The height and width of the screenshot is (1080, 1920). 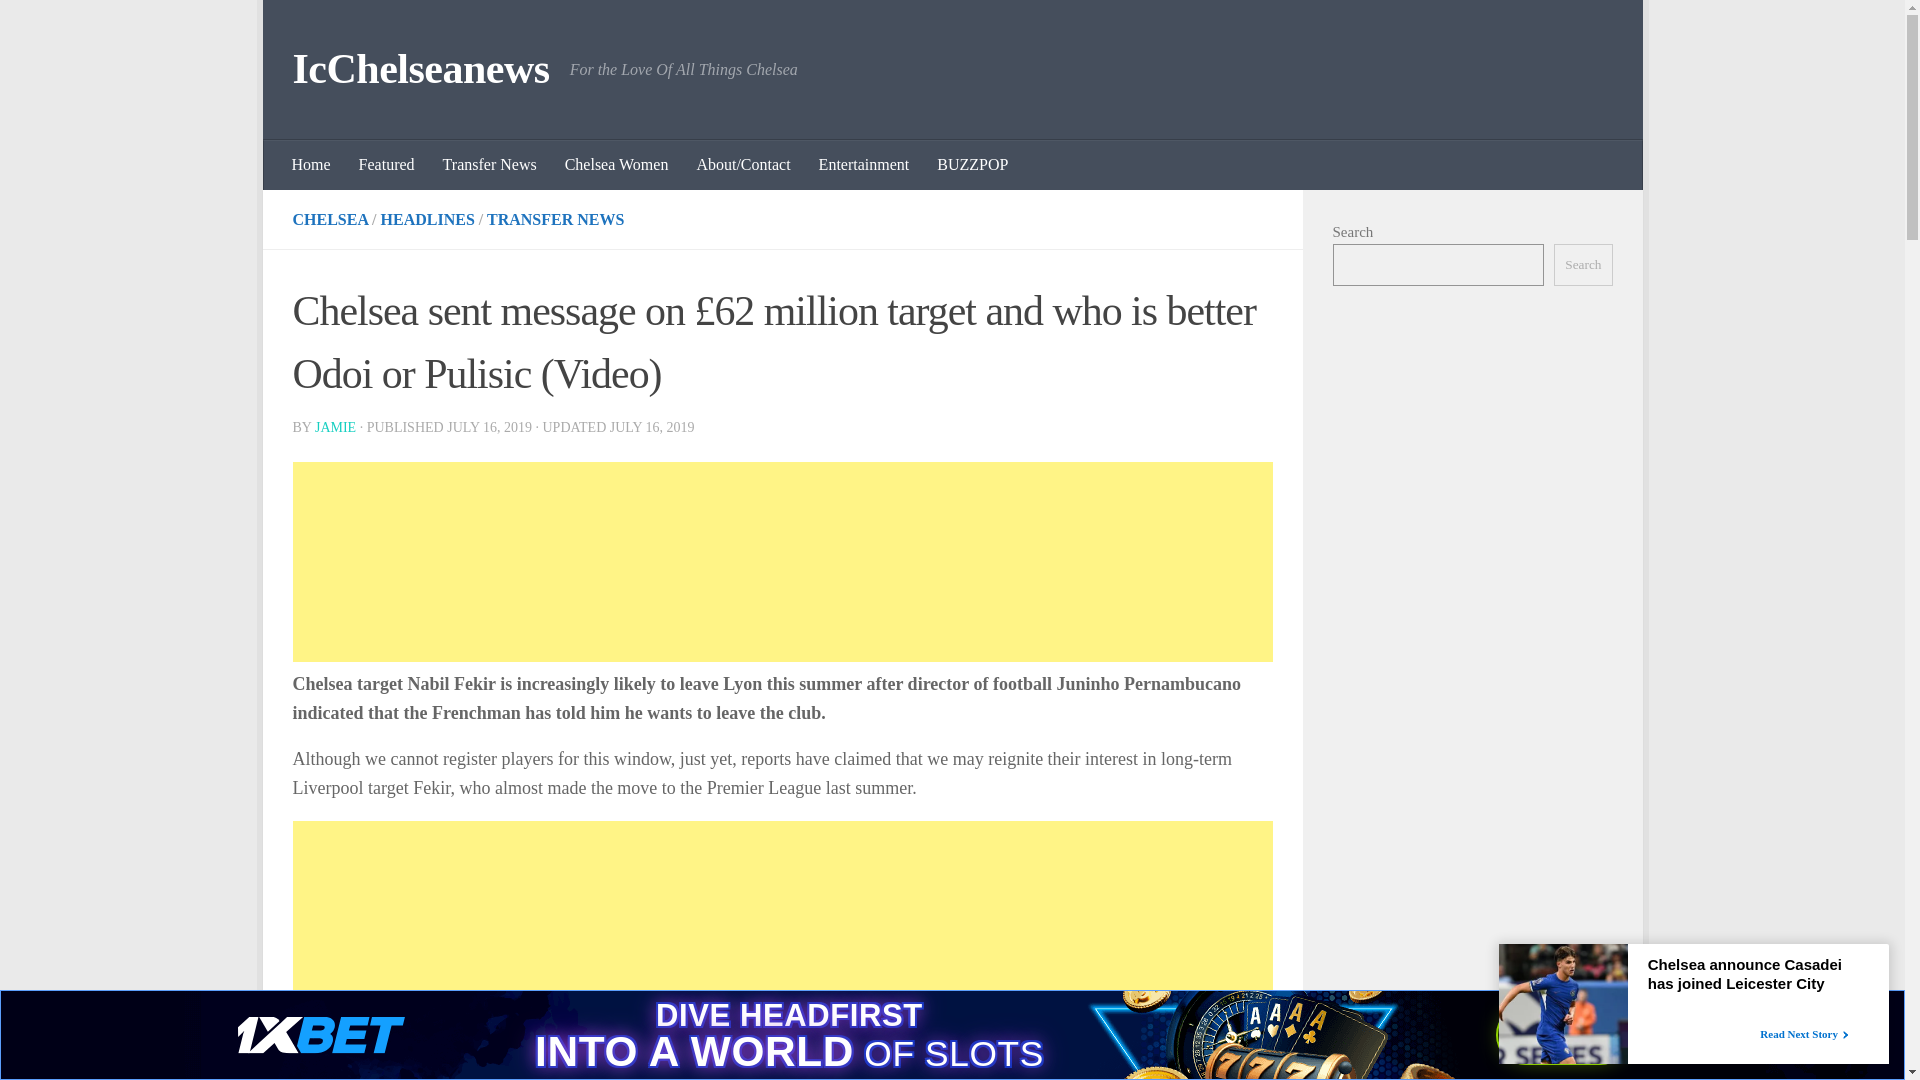 I want to click on JAMIE, so click(x=334, y=428).